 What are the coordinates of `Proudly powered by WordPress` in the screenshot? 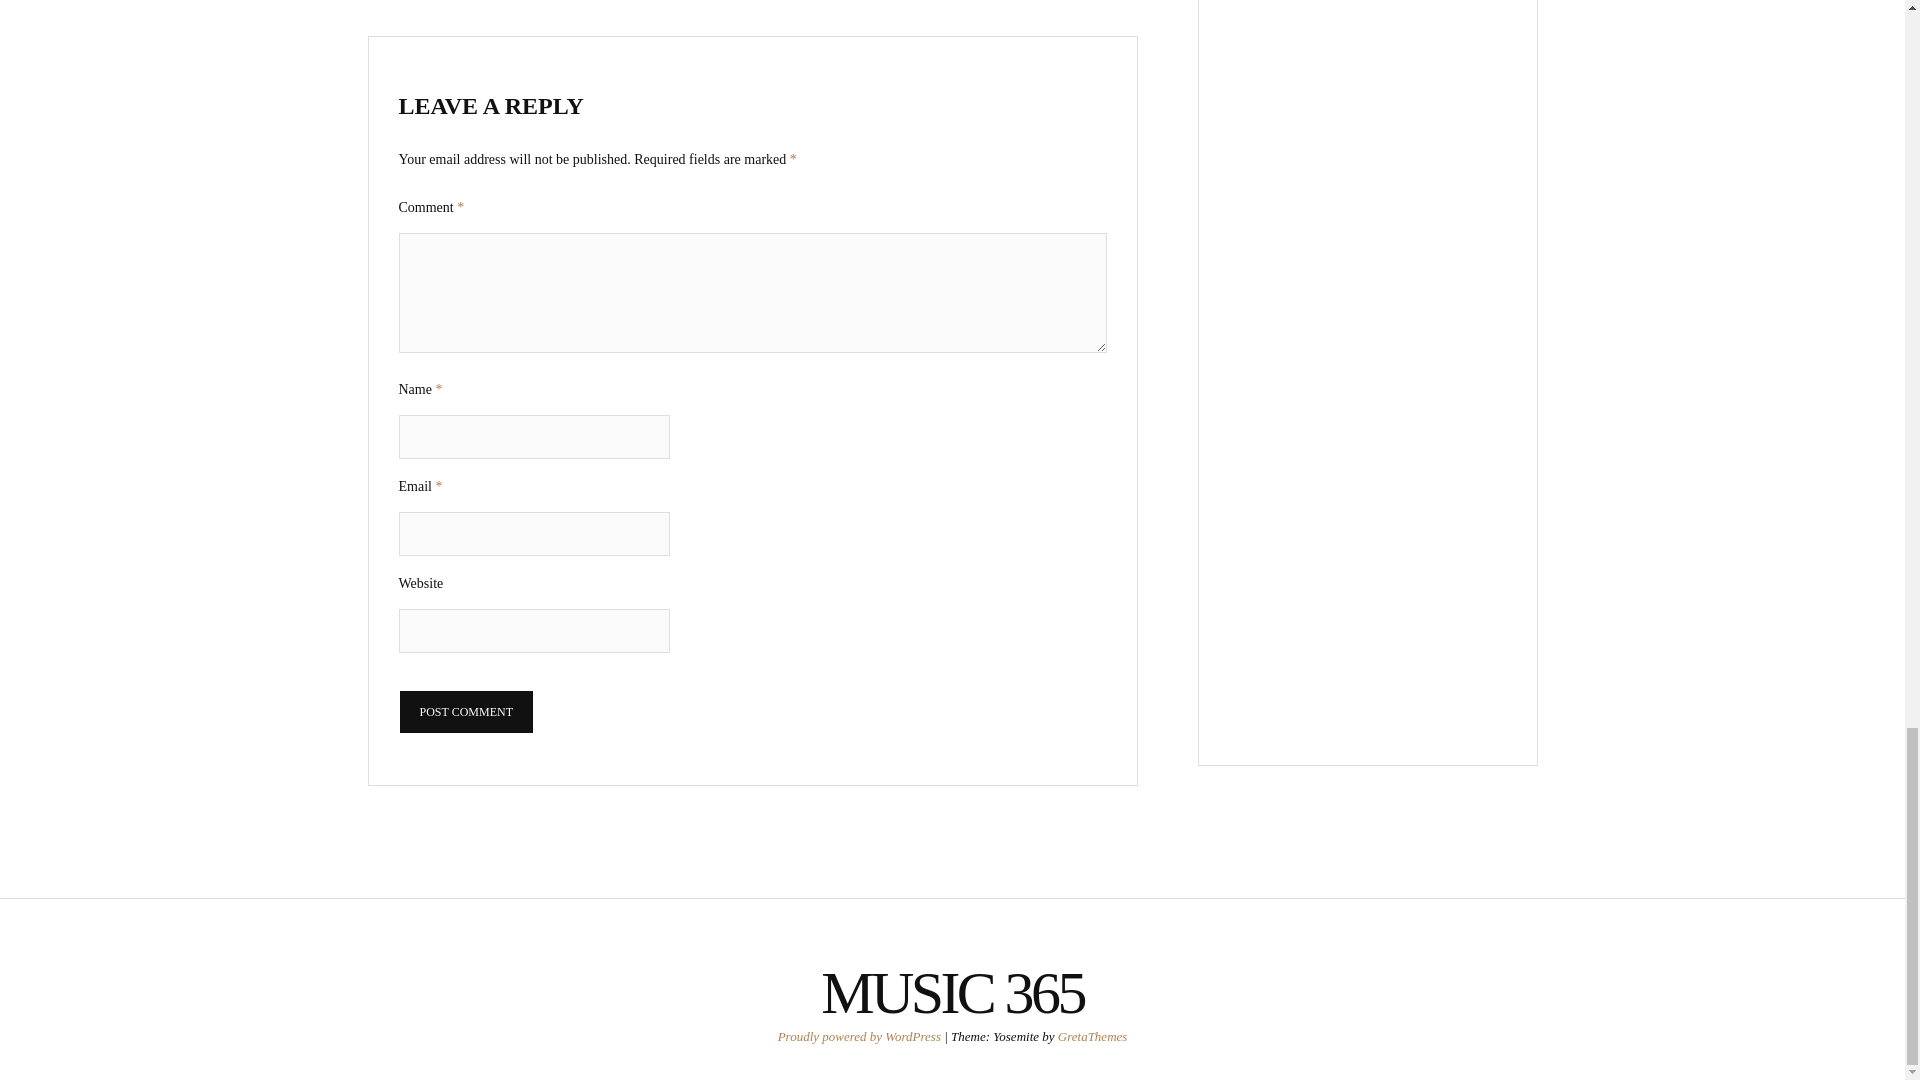 It's located at (860, 1036).